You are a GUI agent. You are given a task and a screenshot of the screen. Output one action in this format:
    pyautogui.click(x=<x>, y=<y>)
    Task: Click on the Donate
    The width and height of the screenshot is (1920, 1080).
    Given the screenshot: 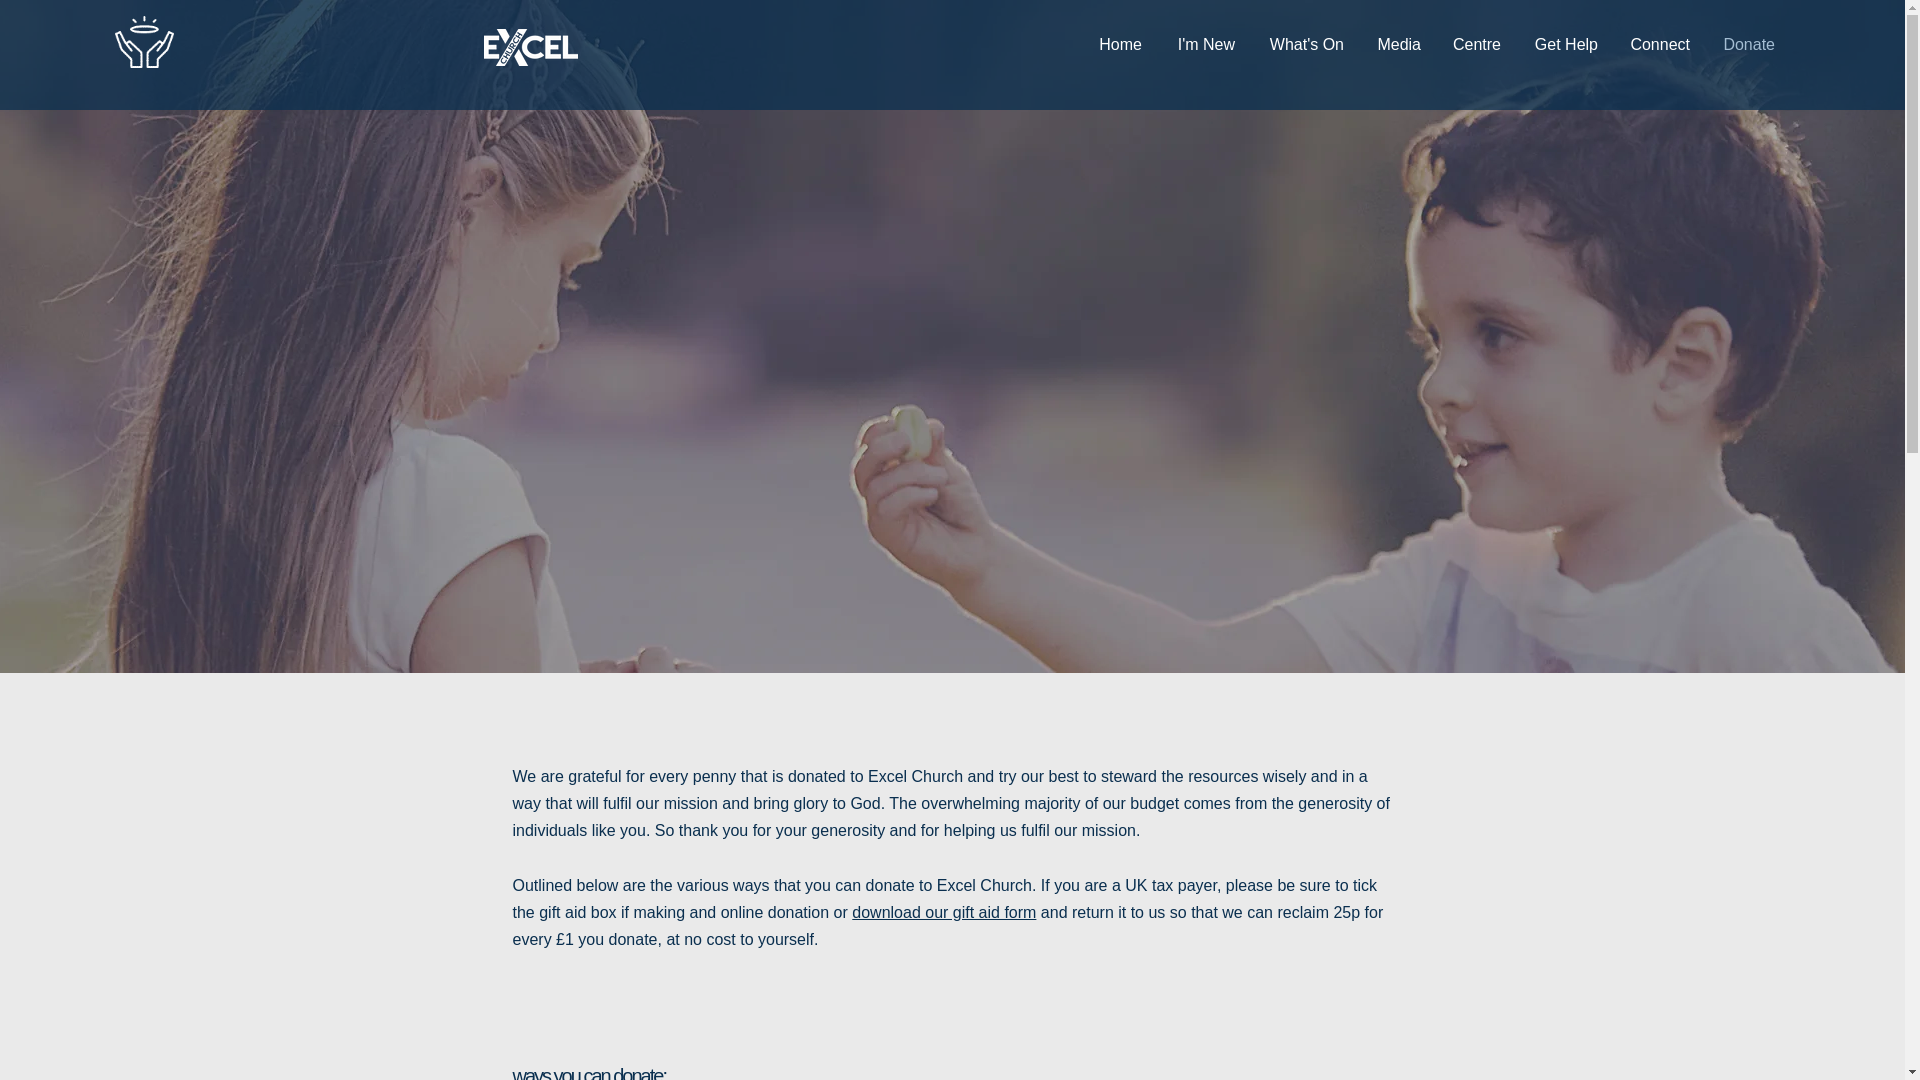 What is the action you would take?
    pyautogui.click(x=1746, y=45)
    